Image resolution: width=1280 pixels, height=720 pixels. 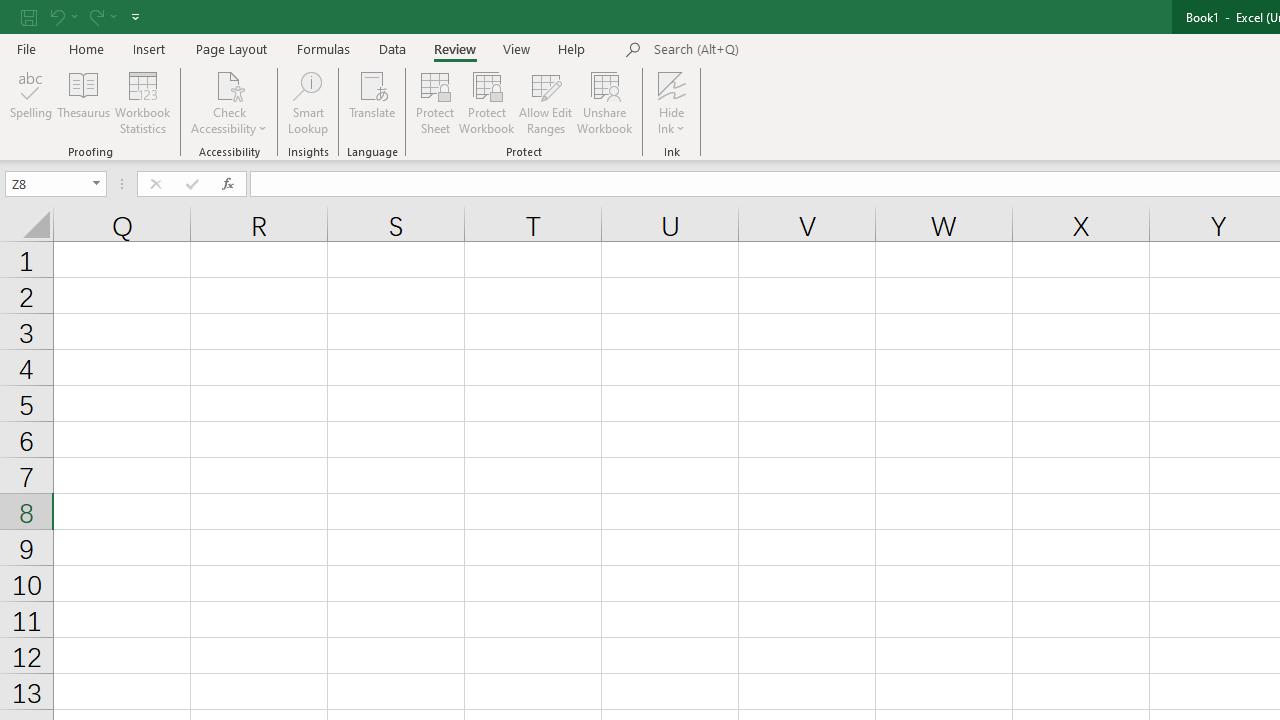 What do you see at coordinates (792, 50) in the screenshot?
I see `Microsoft search` at bounding box center [792, 50].